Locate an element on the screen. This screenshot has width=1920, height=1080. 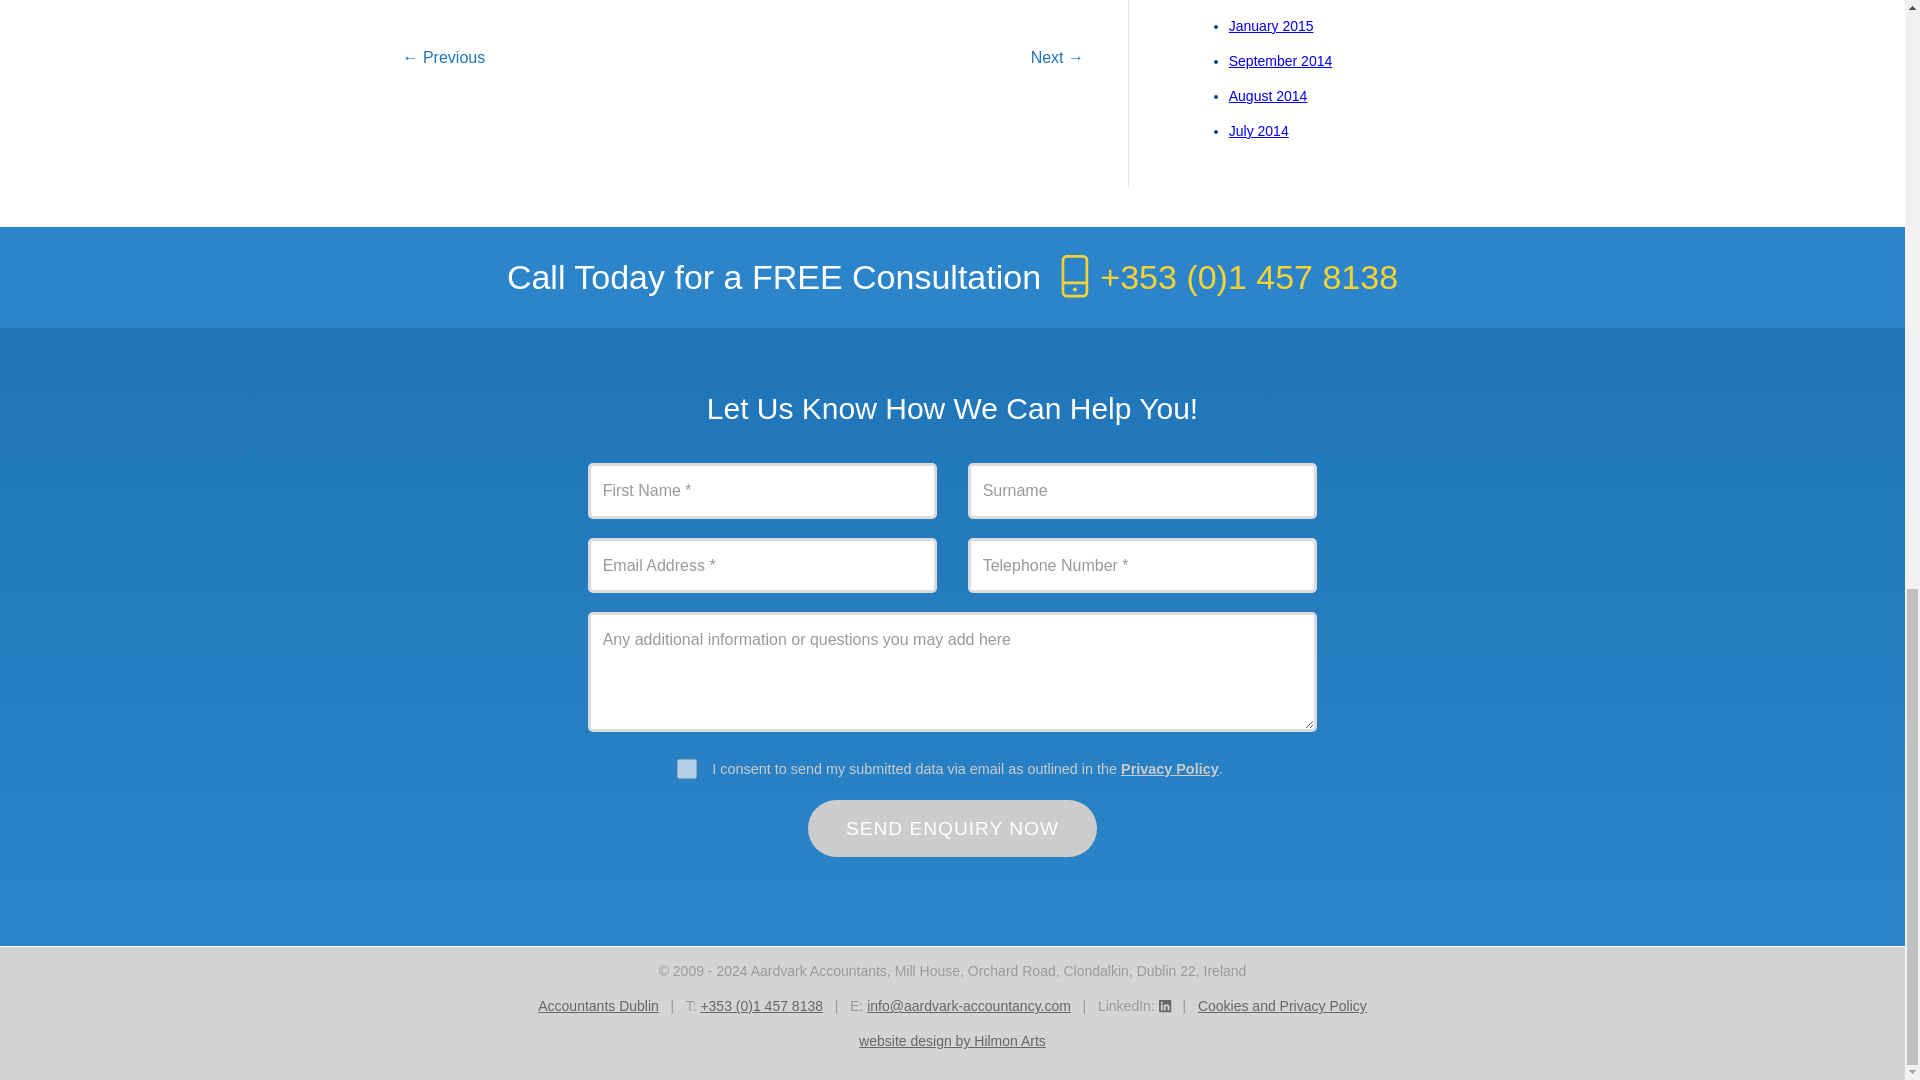
1 is located at coordinates (686, 768).